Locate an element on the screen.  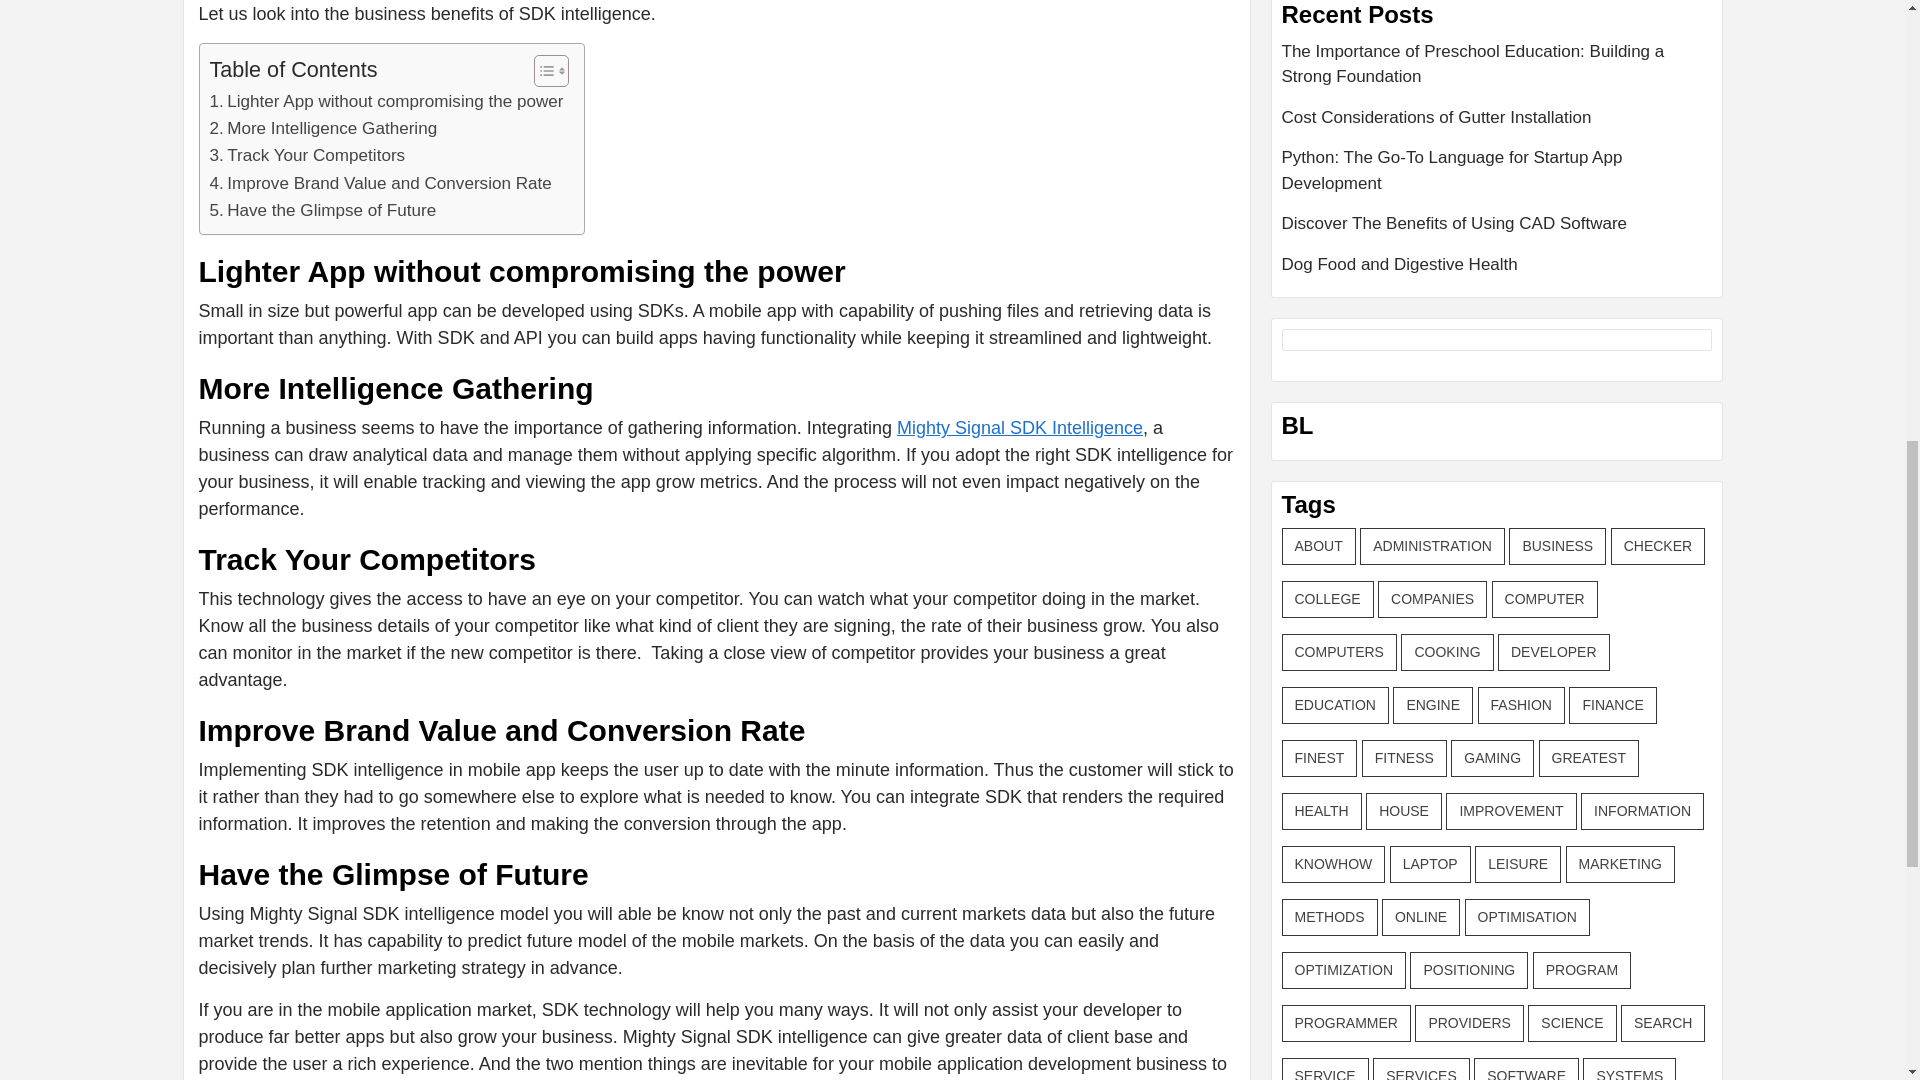
Improve Brand Value and Conversion Rate is located at coordinates (380, 182).